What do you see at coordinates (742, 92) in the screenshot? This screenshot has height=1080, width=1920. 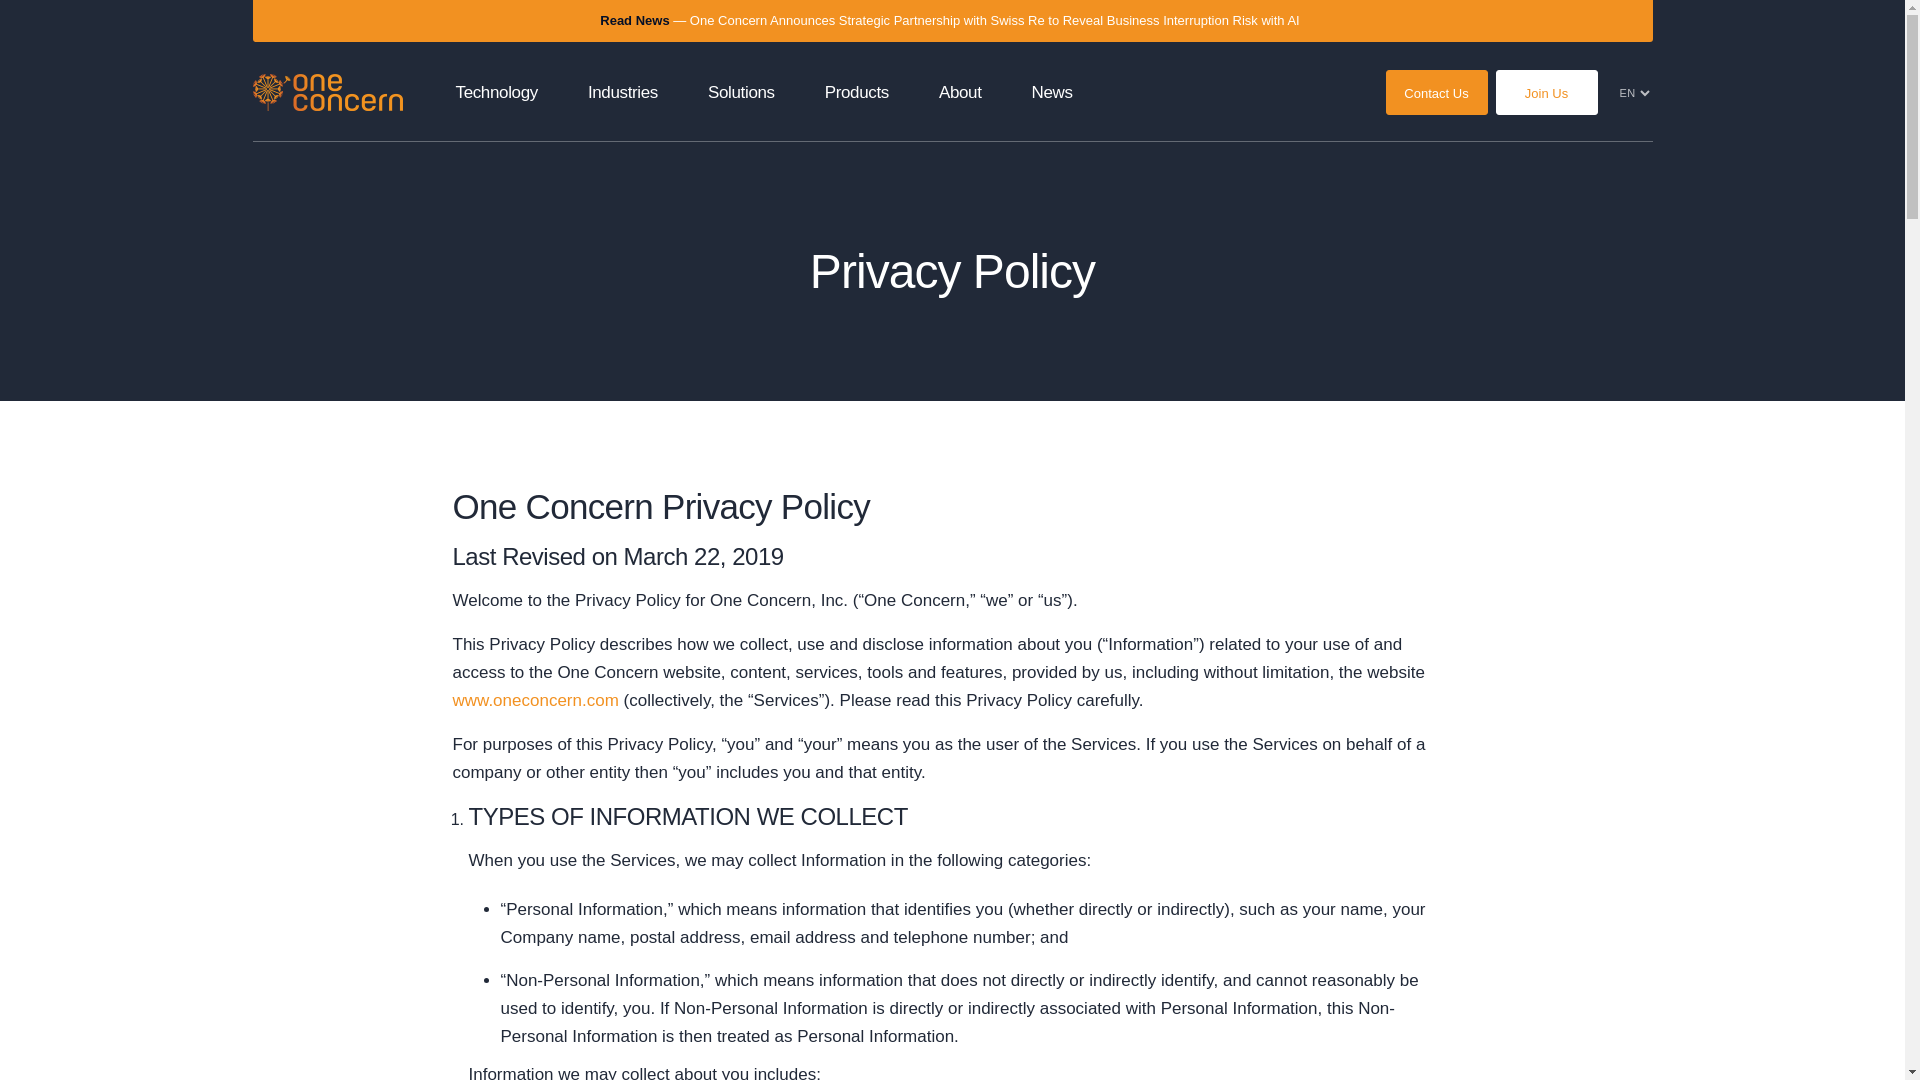 I see `Solutions` at bounding box center [742, 92].